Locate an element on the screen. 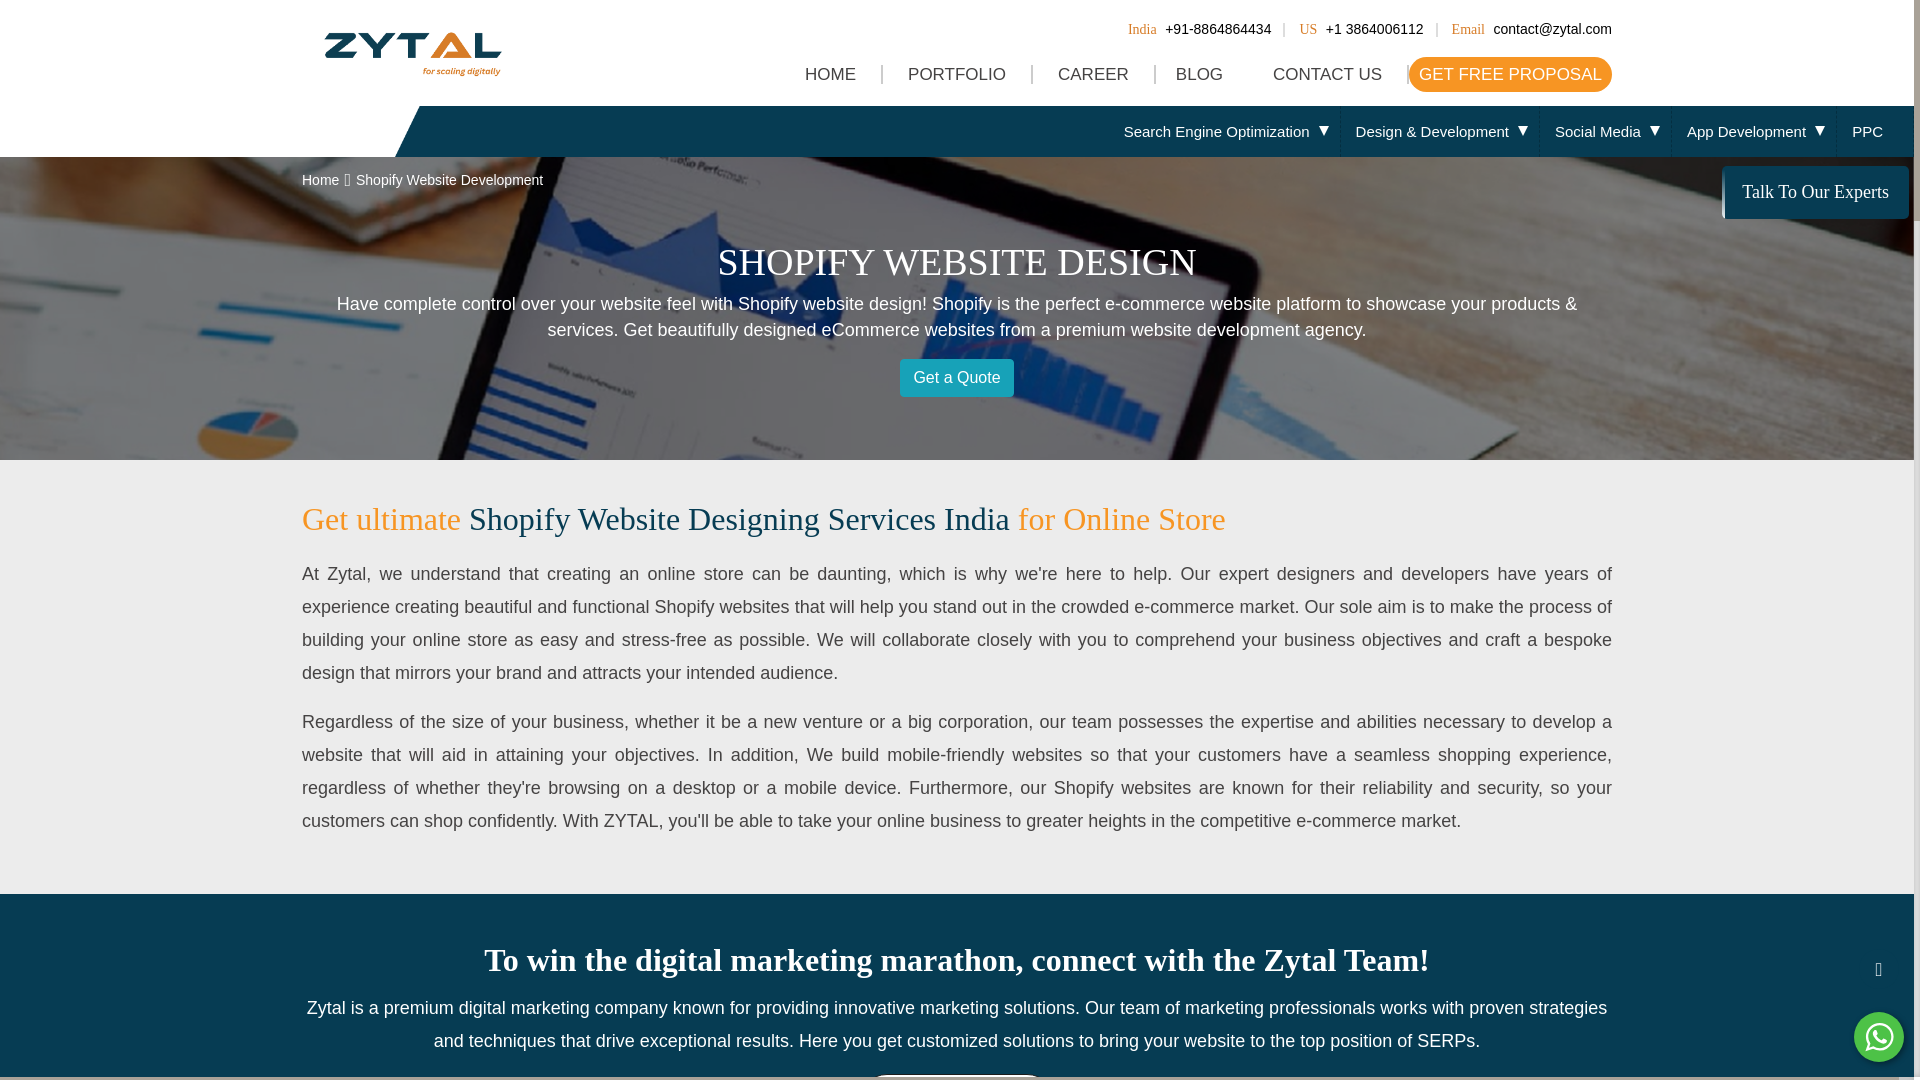 This screenshot has height=1080, width=1920. CONTACT US is located at coordinates (1328, 74).